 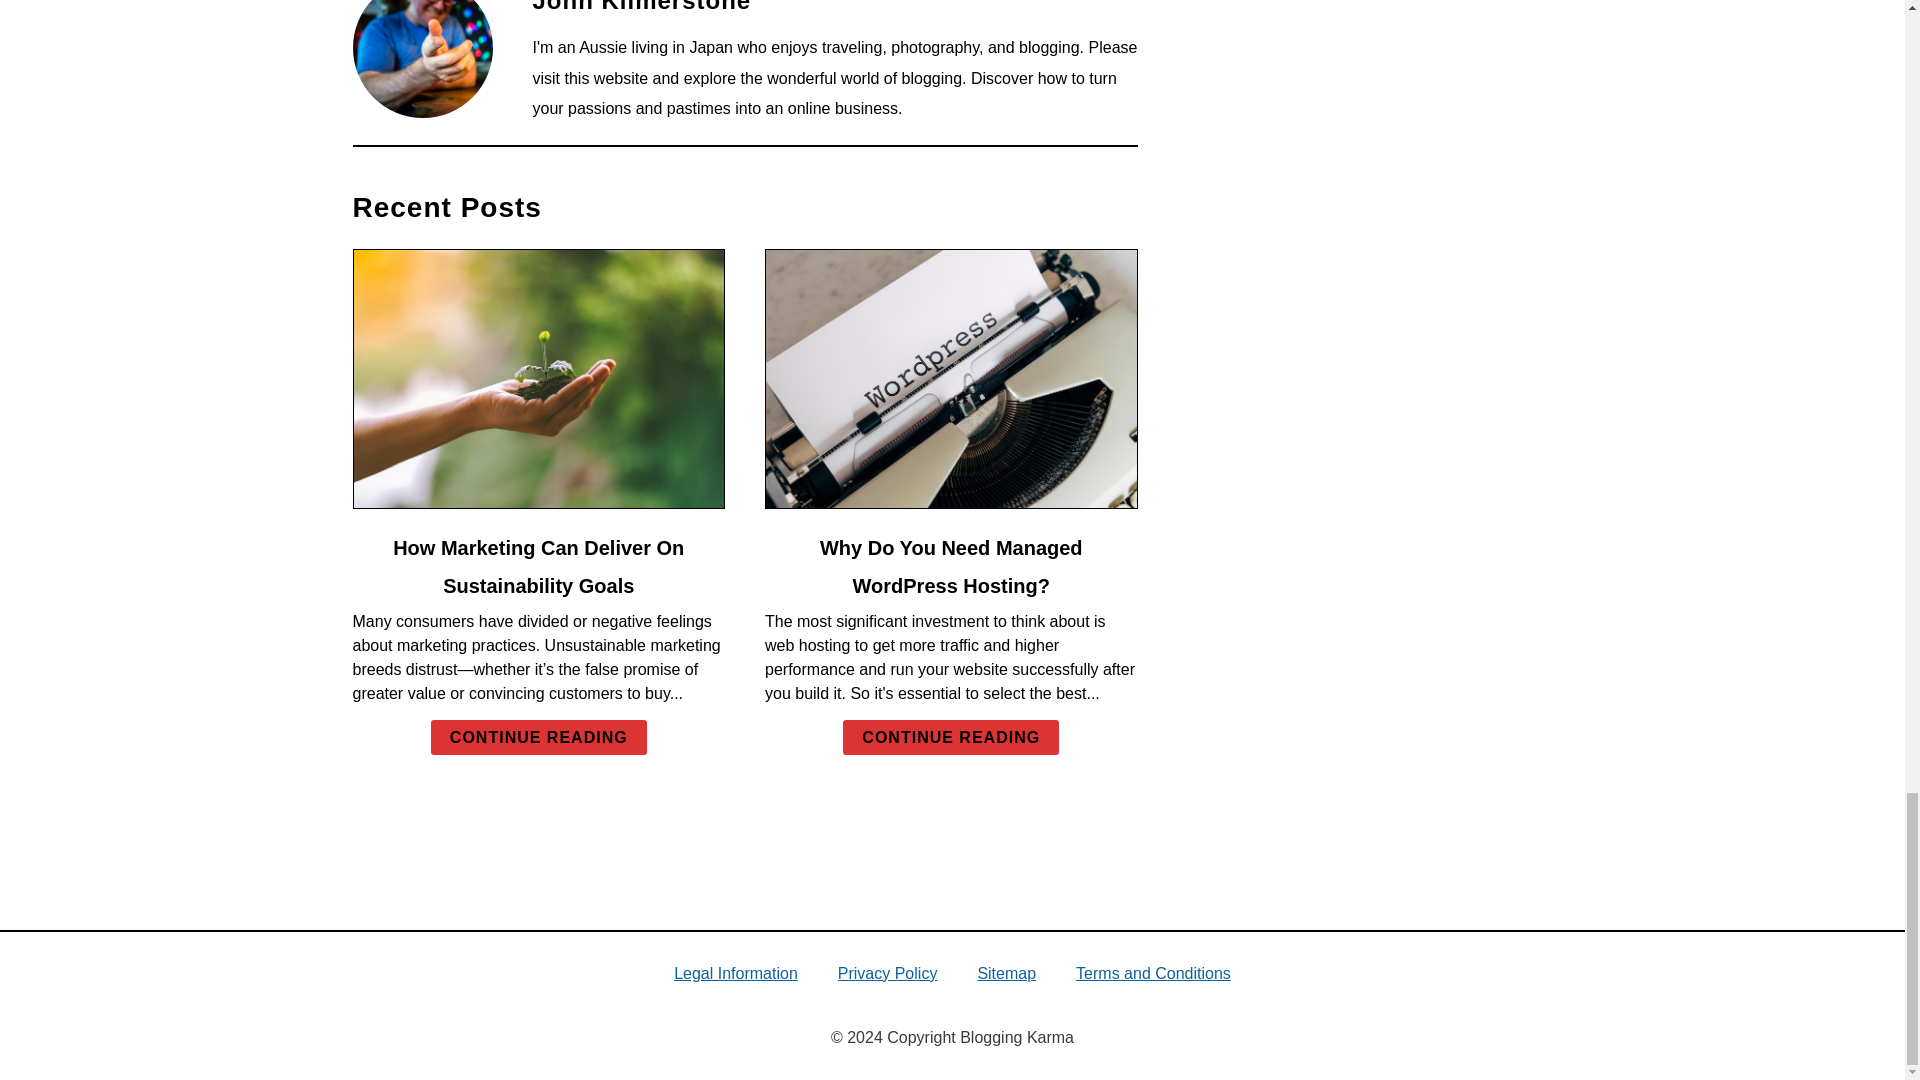 I want to click on link to How Marketing Can Deliver On Sustainability Goals, so click(x=538, y=378).